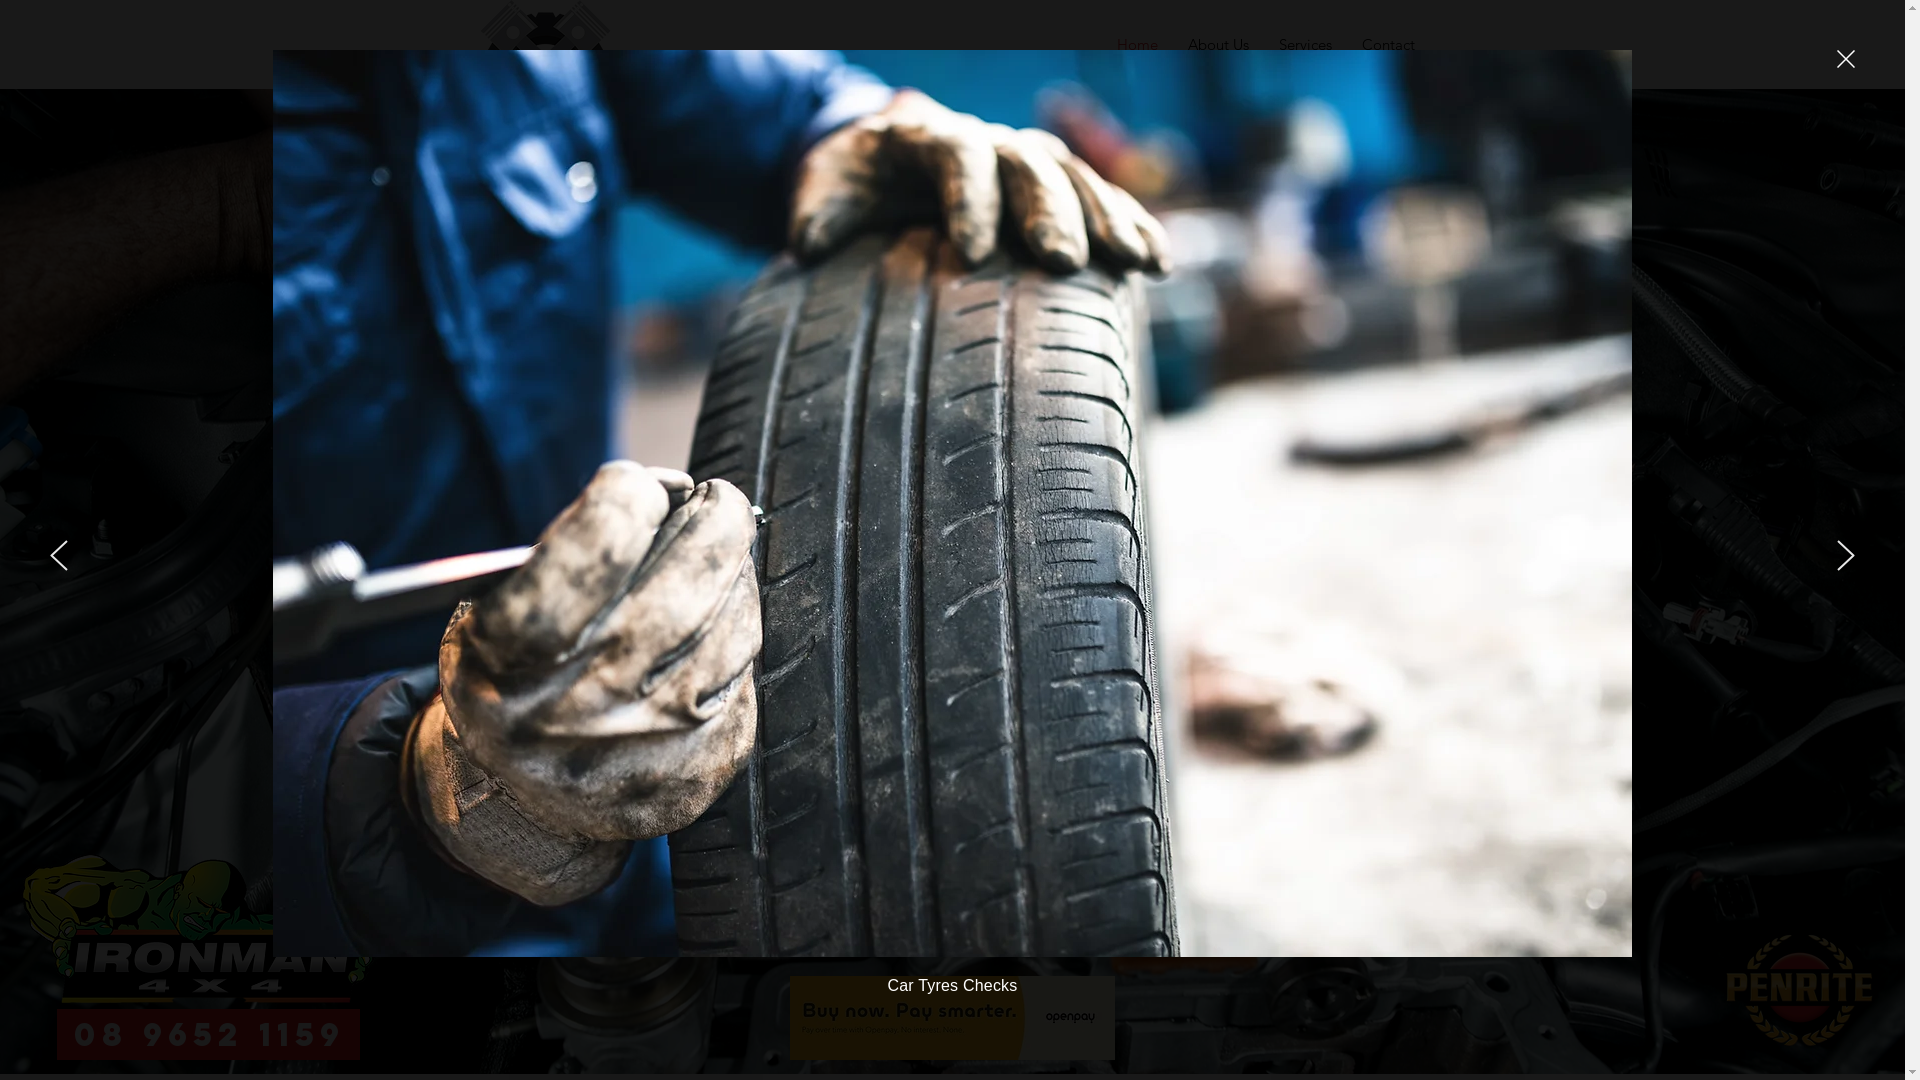  What do you see at coordinates (1388, 45) in the screenshot?
I see `Contact` at bounding box center [1388, 45].